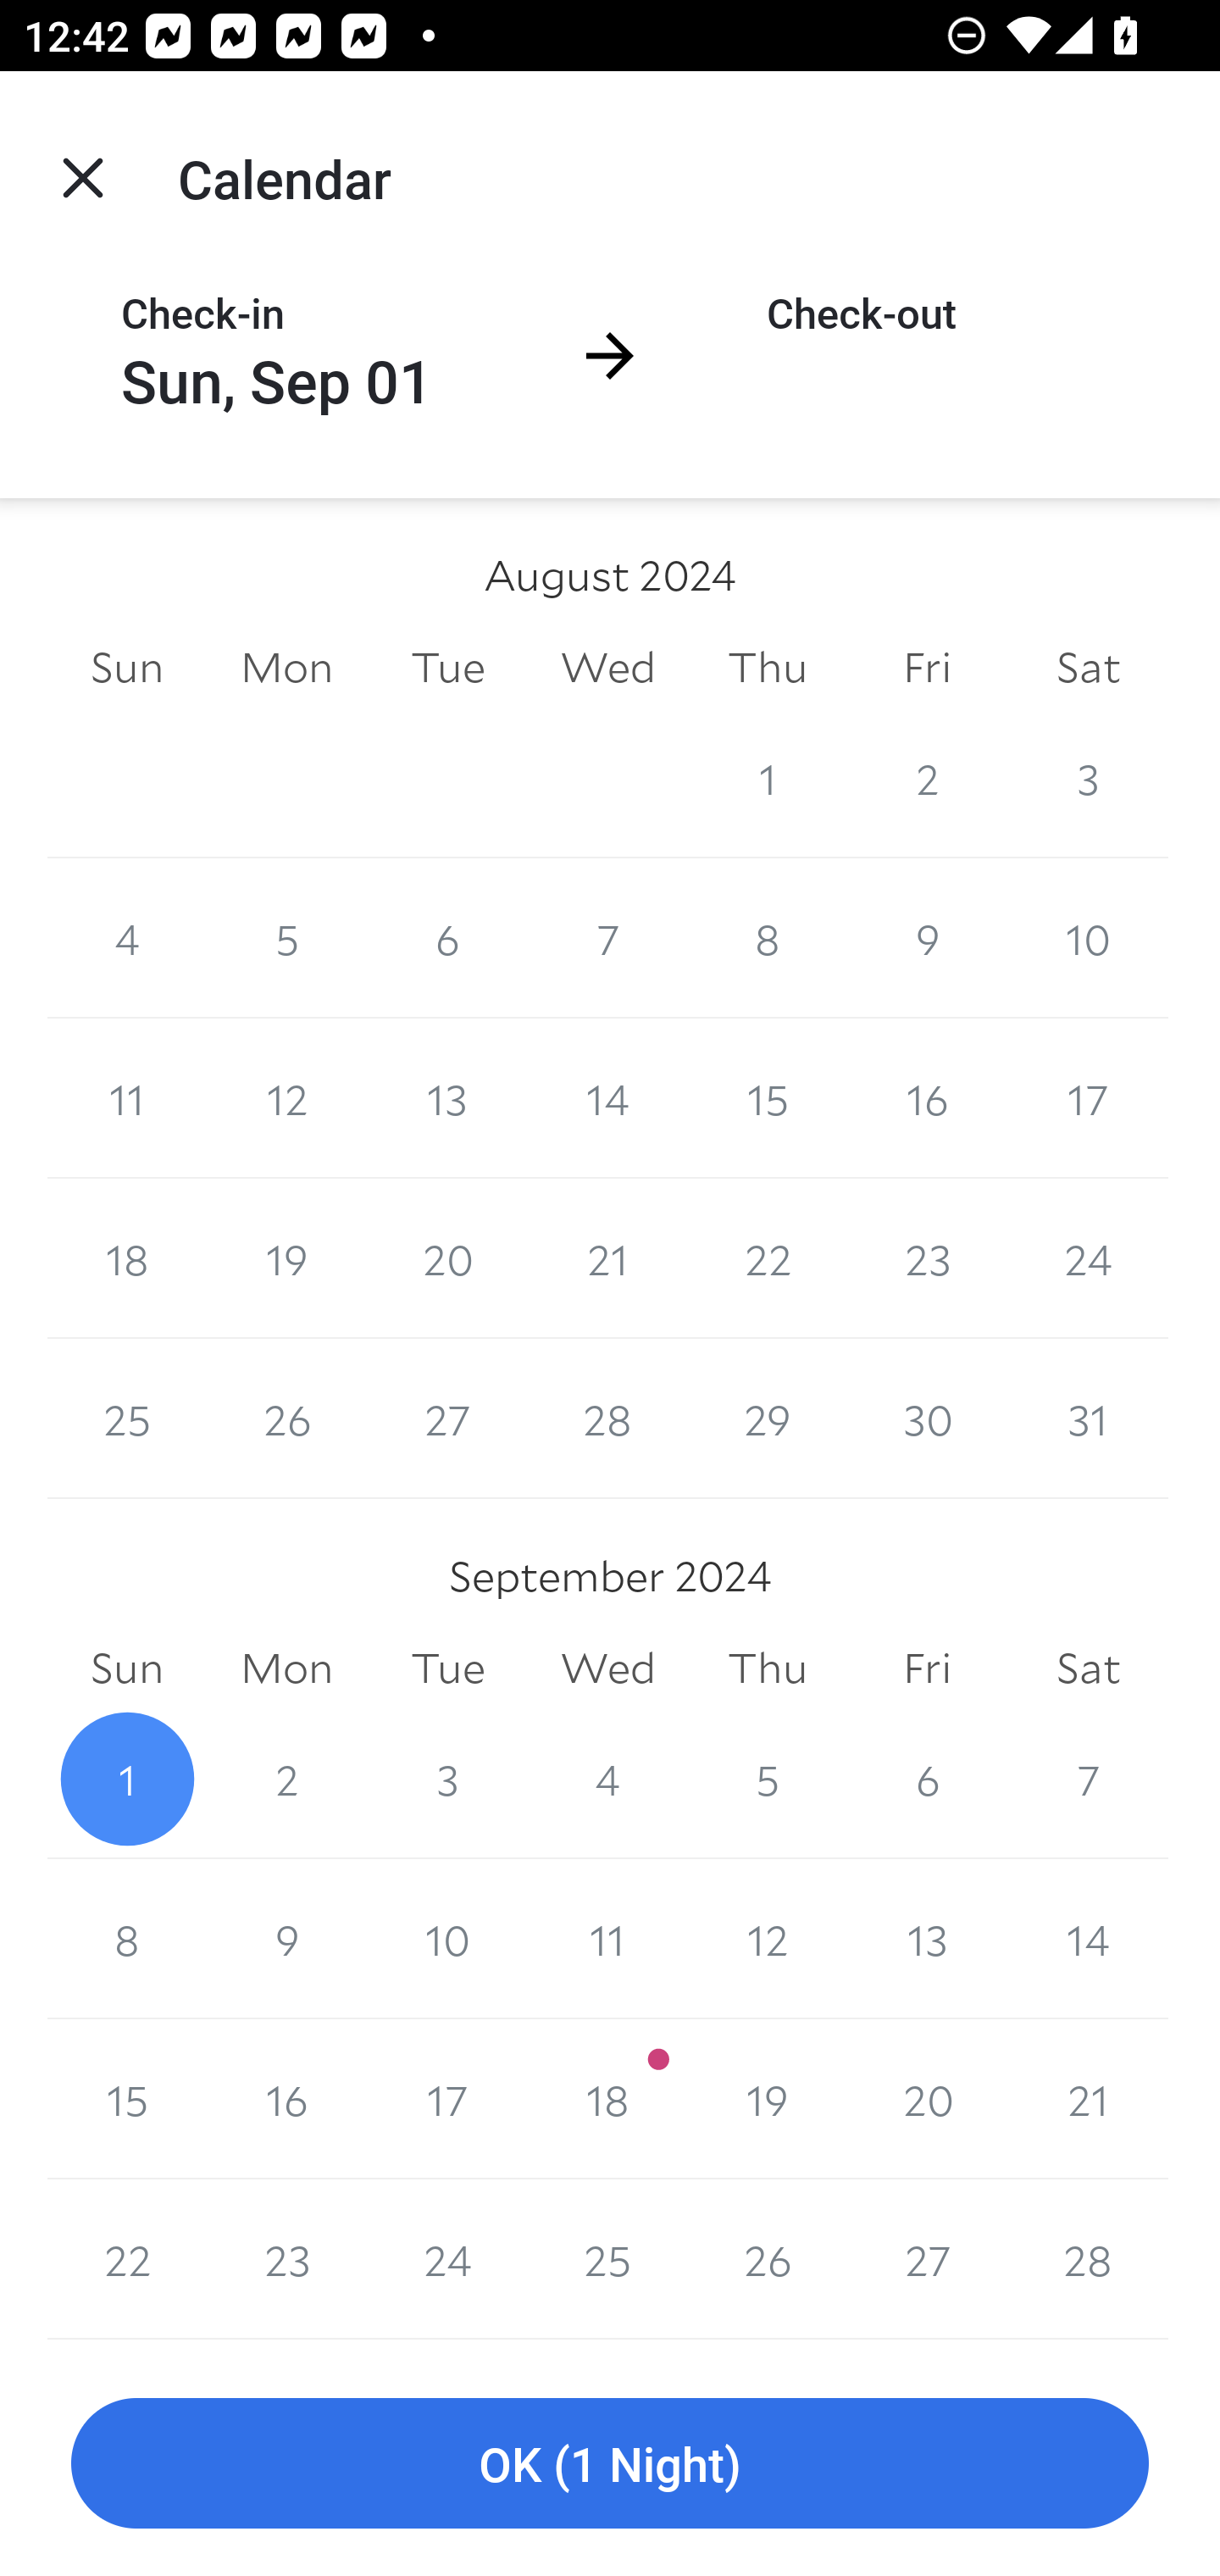 The height and width of the screenshot is (2576, 1220). What do you see at coordinates (447, 1779) in the screenshot?
I see `3 3 September 2024` at bounding box center [447, 1779].